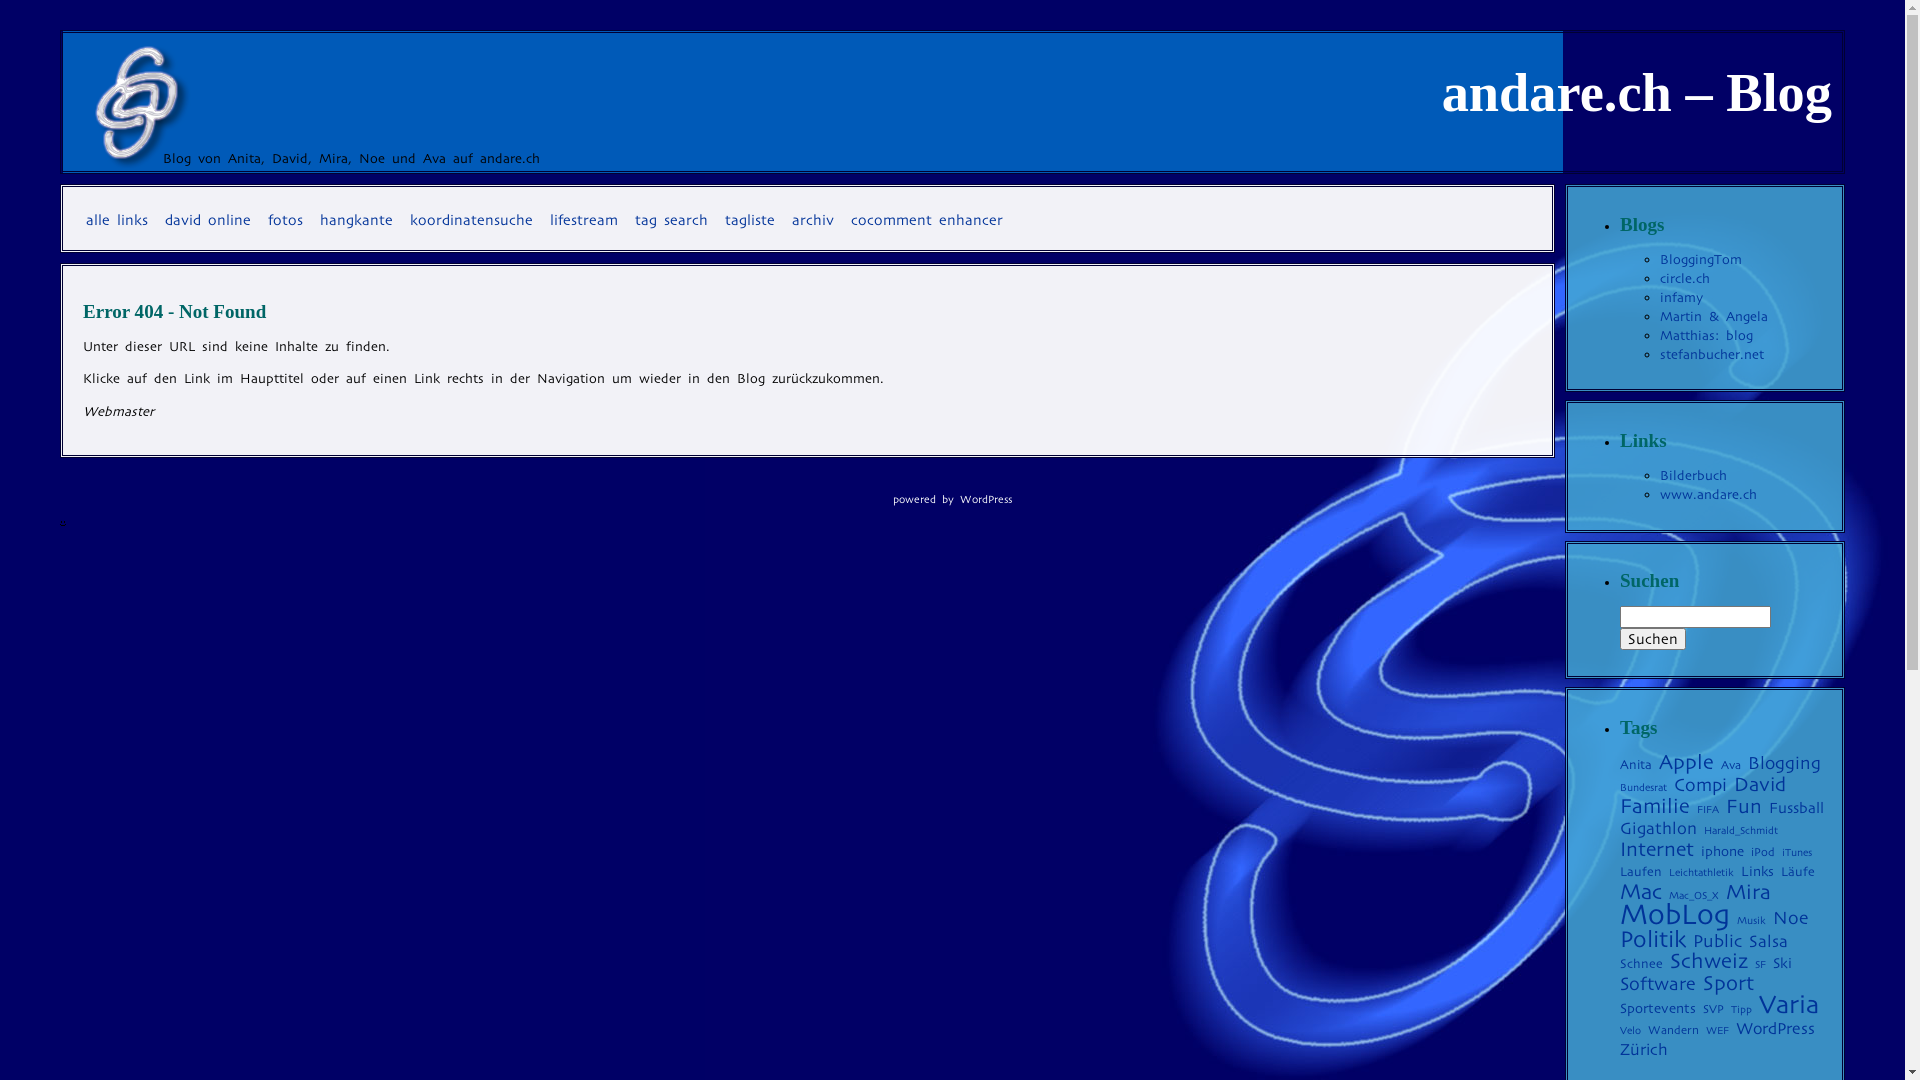 The width and height of the screenshot is (1920, 1080). I want to click on Mac_OS_X, so click(1694, 896).